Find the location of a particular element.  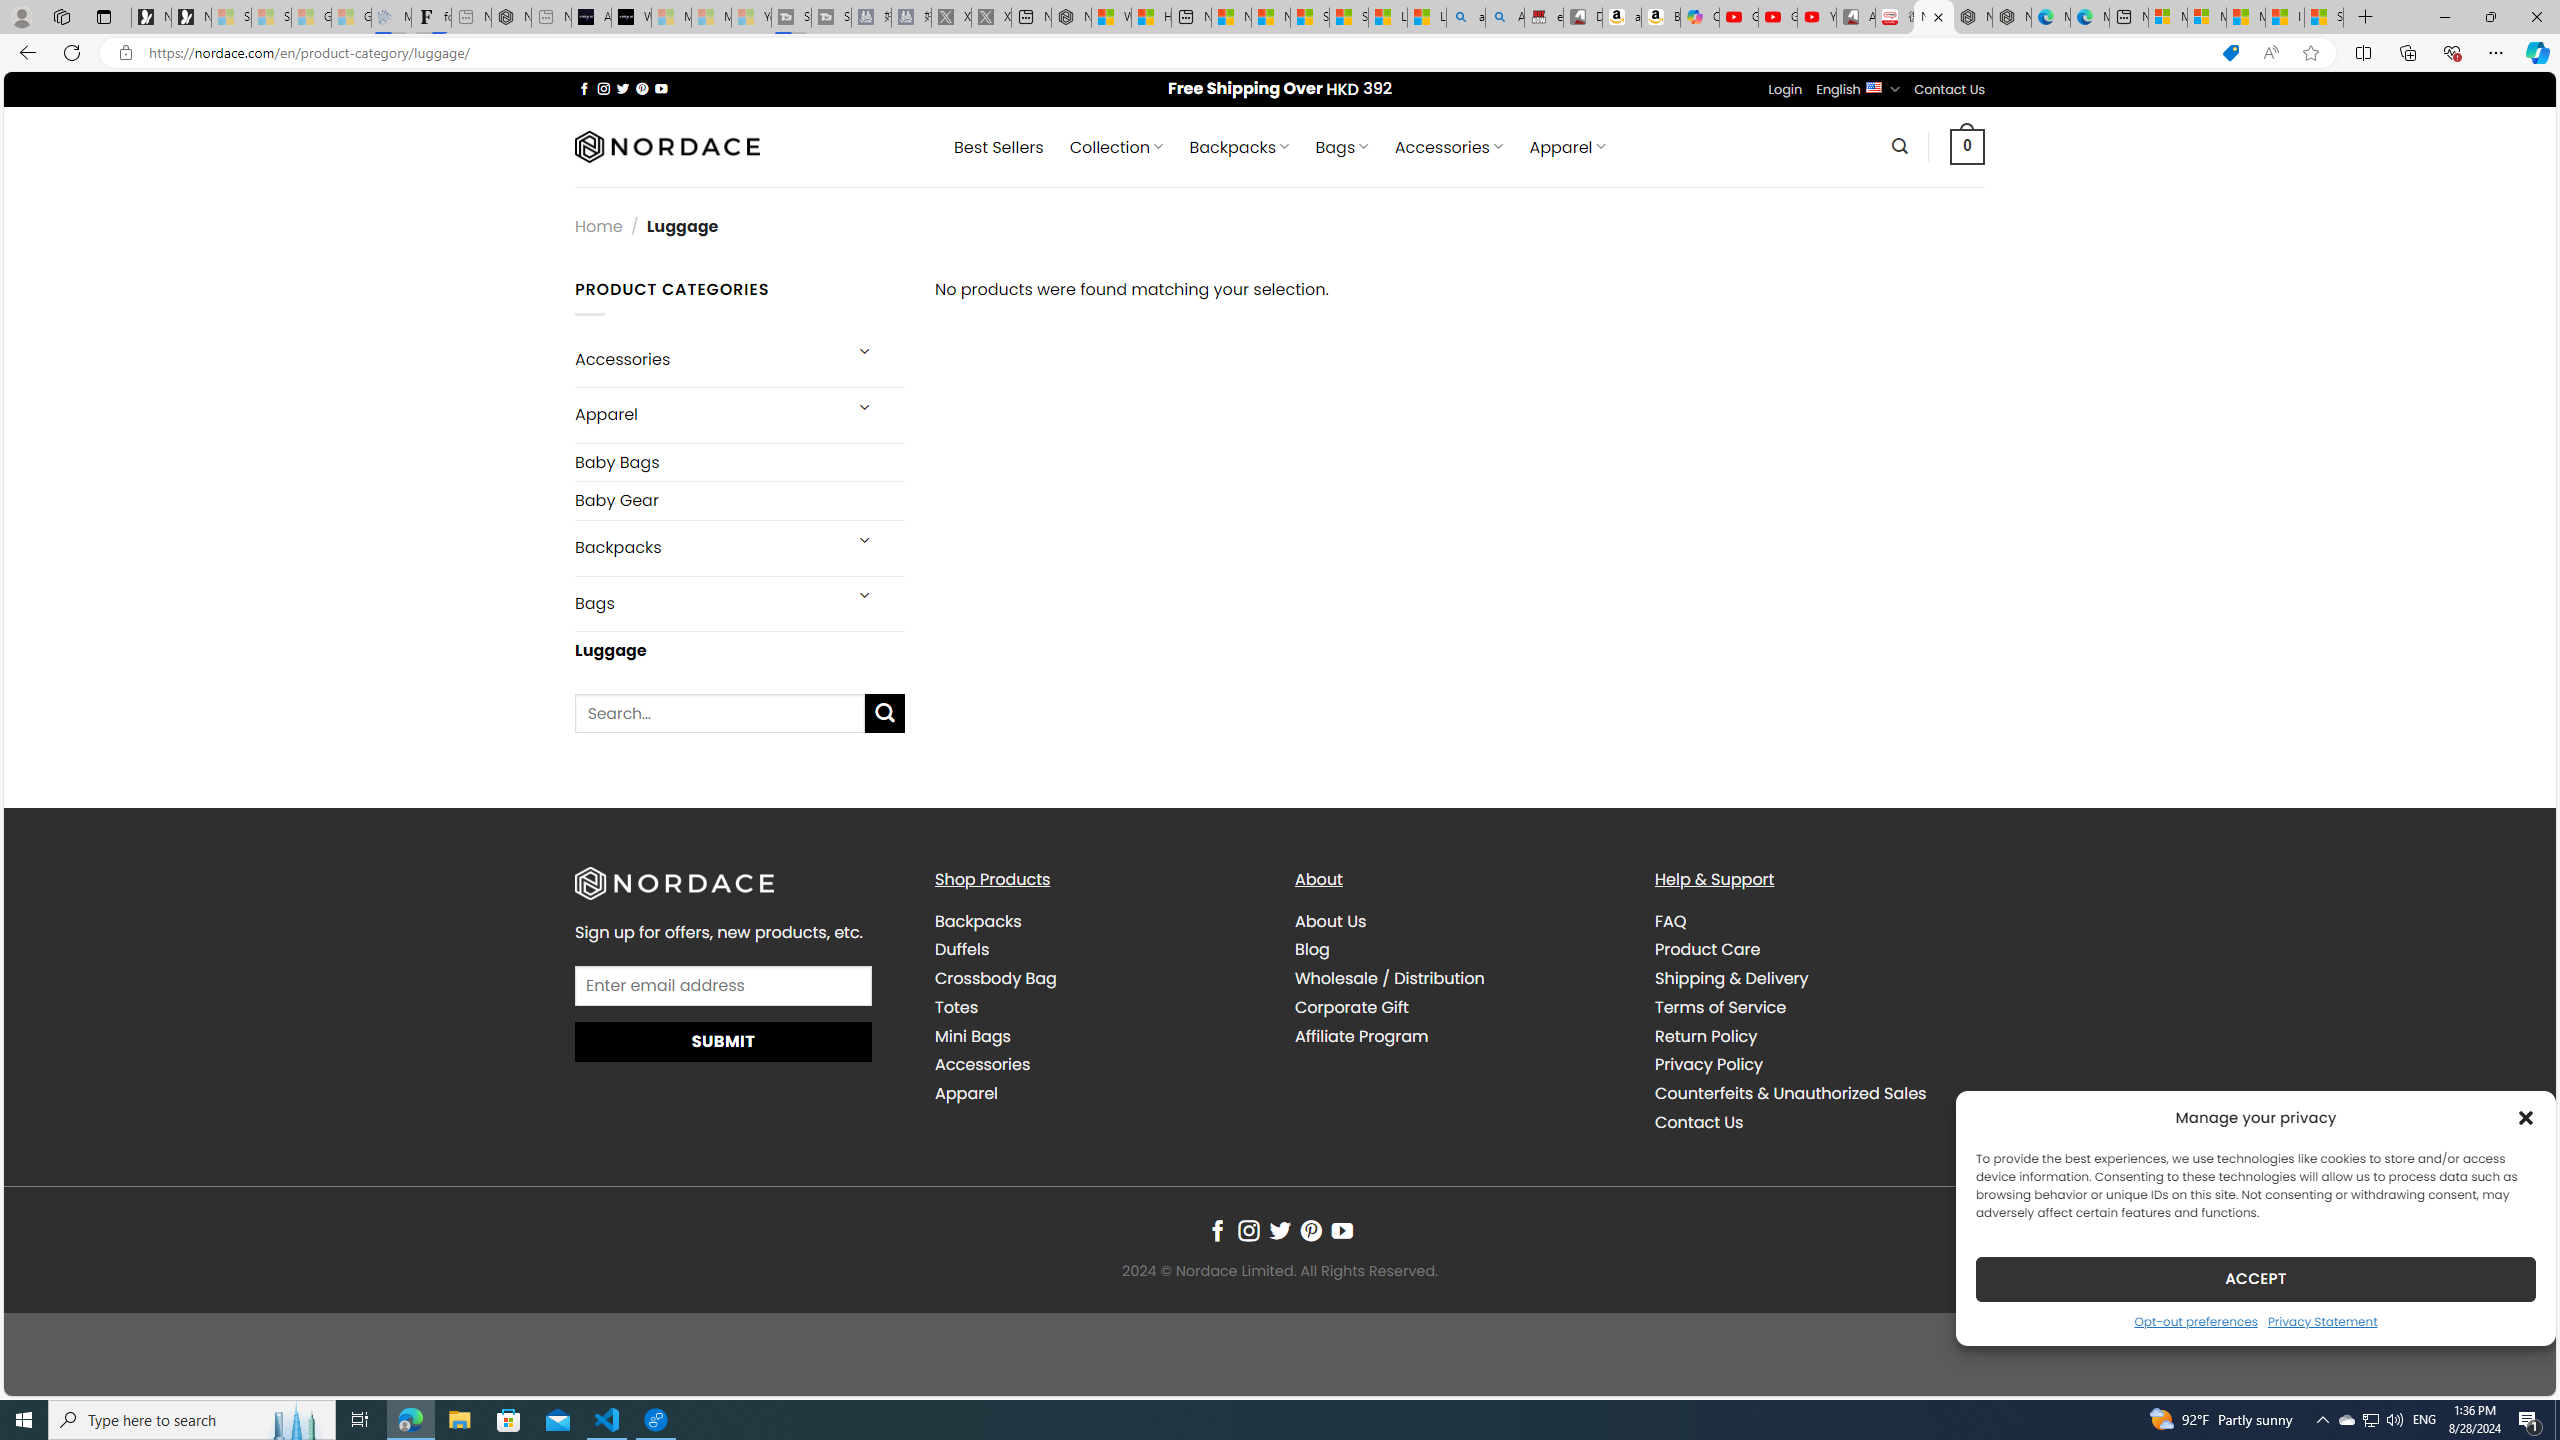

This site has coupons! Shopping in Microsoft Edge is located at coordinates (2230, 53).